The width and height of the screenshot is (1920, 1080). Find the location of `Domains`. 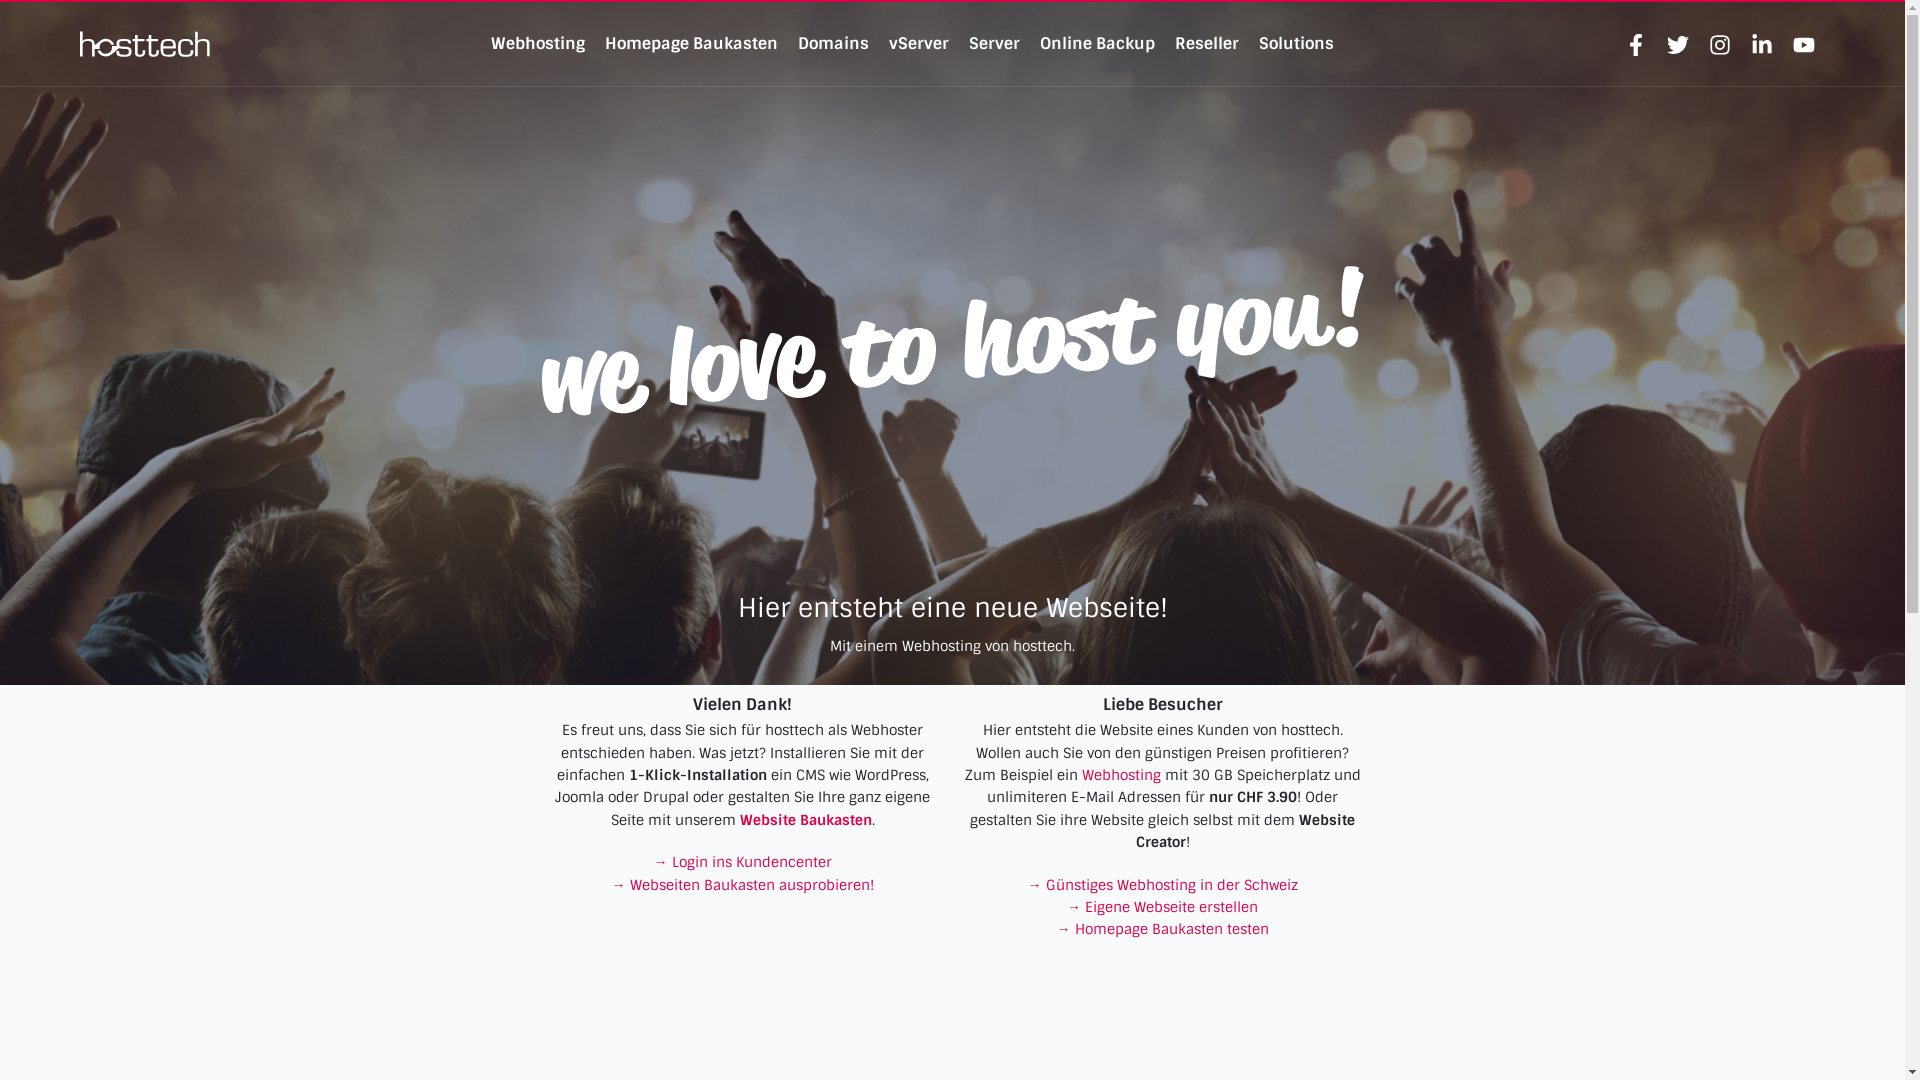

Domains is located at coordinates (834, 44).